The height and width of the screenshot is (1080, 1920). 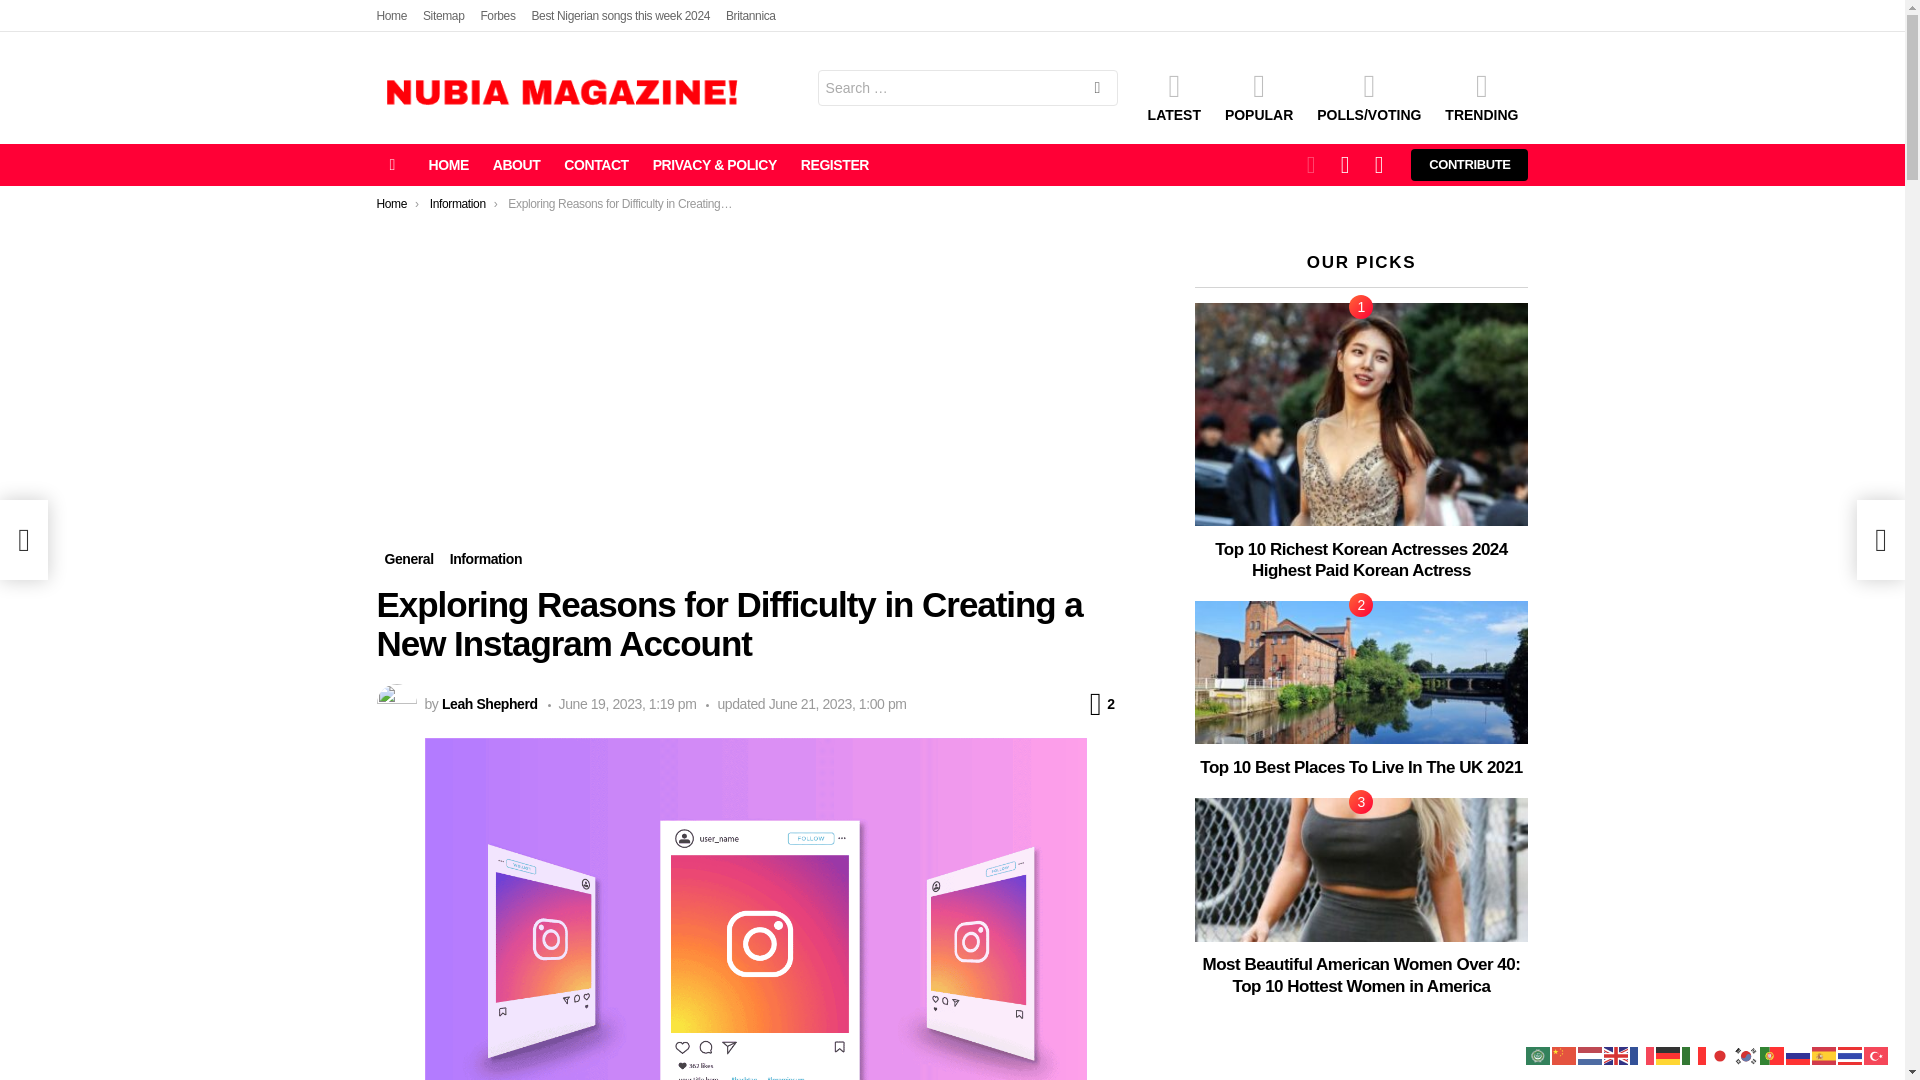 What do you see at coordinates (755, 400) in the screenshot?
I see `Advertisement` at bounding box center [755, 400].